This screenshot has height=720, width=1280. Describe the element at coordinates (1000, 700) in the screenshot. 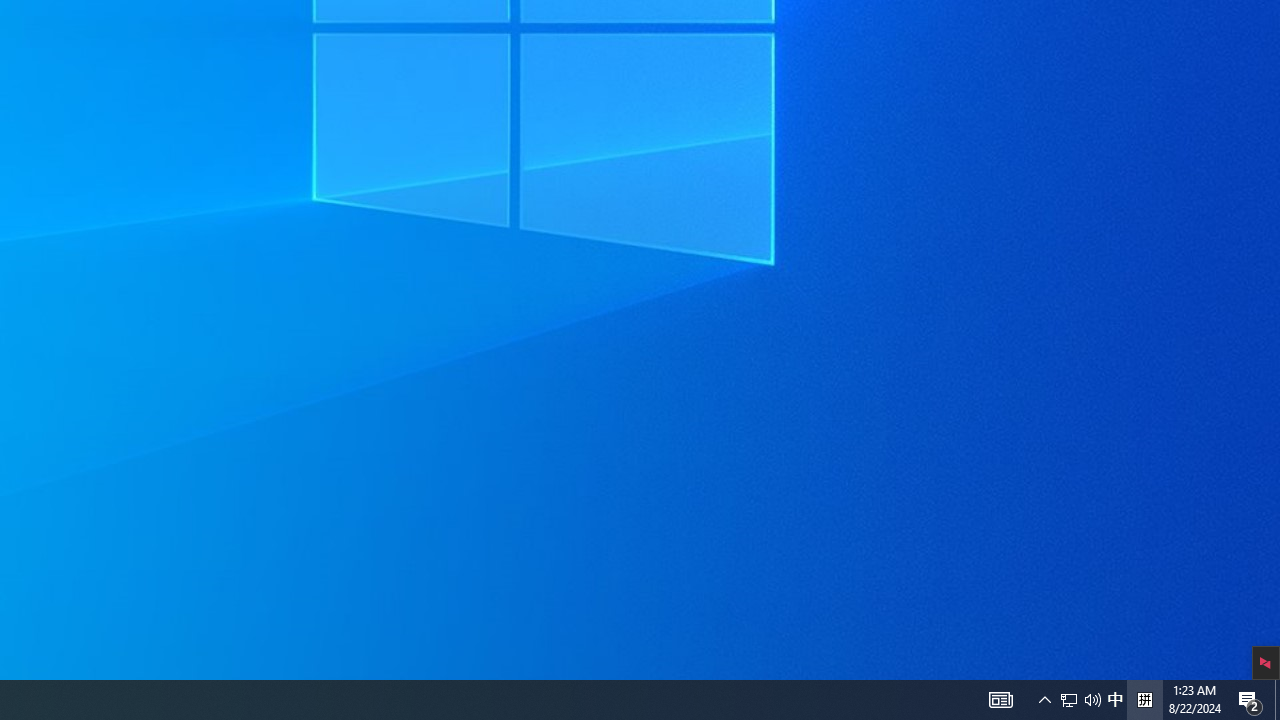

I see `AutomationID: 4105` at that location.